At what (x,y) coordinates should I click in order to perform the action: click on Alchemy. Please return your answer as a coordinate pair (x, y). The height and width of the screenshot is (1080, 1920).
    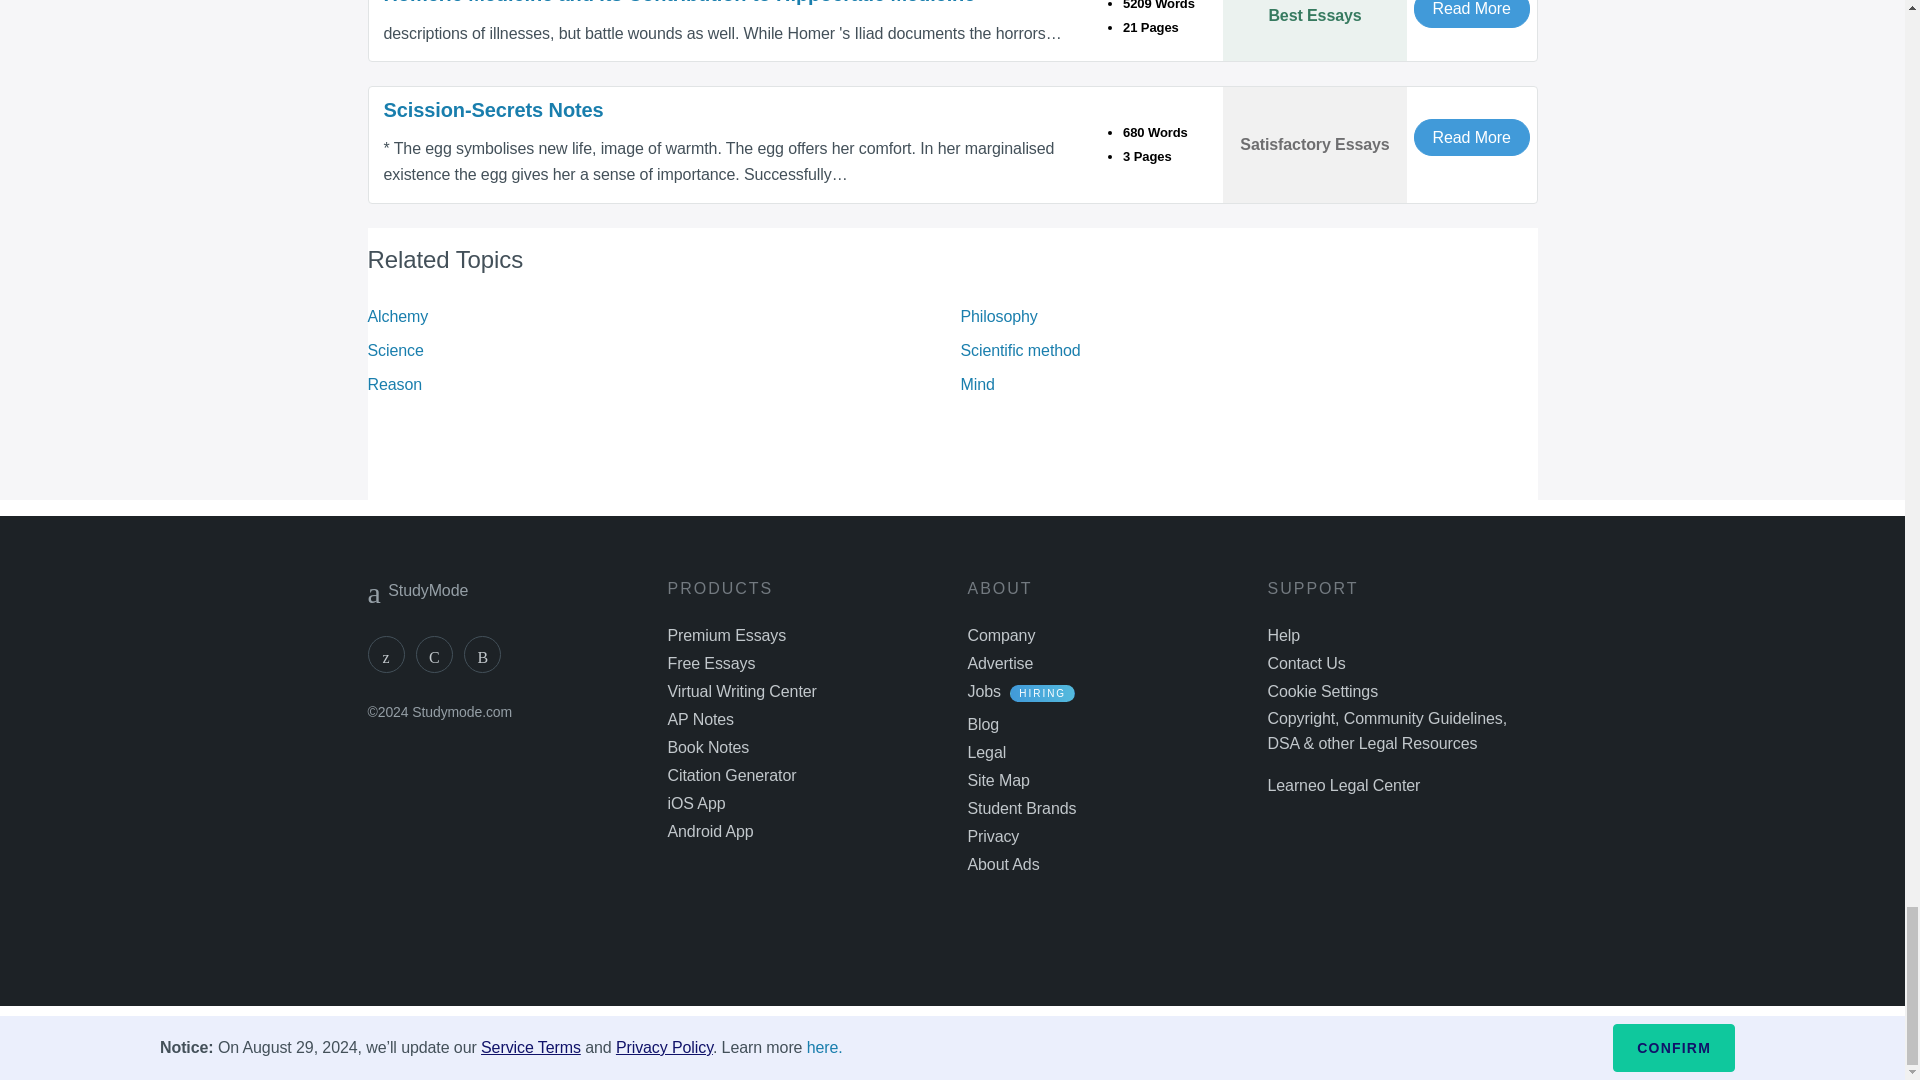
    Looking at the image, I should click on (398, 316).